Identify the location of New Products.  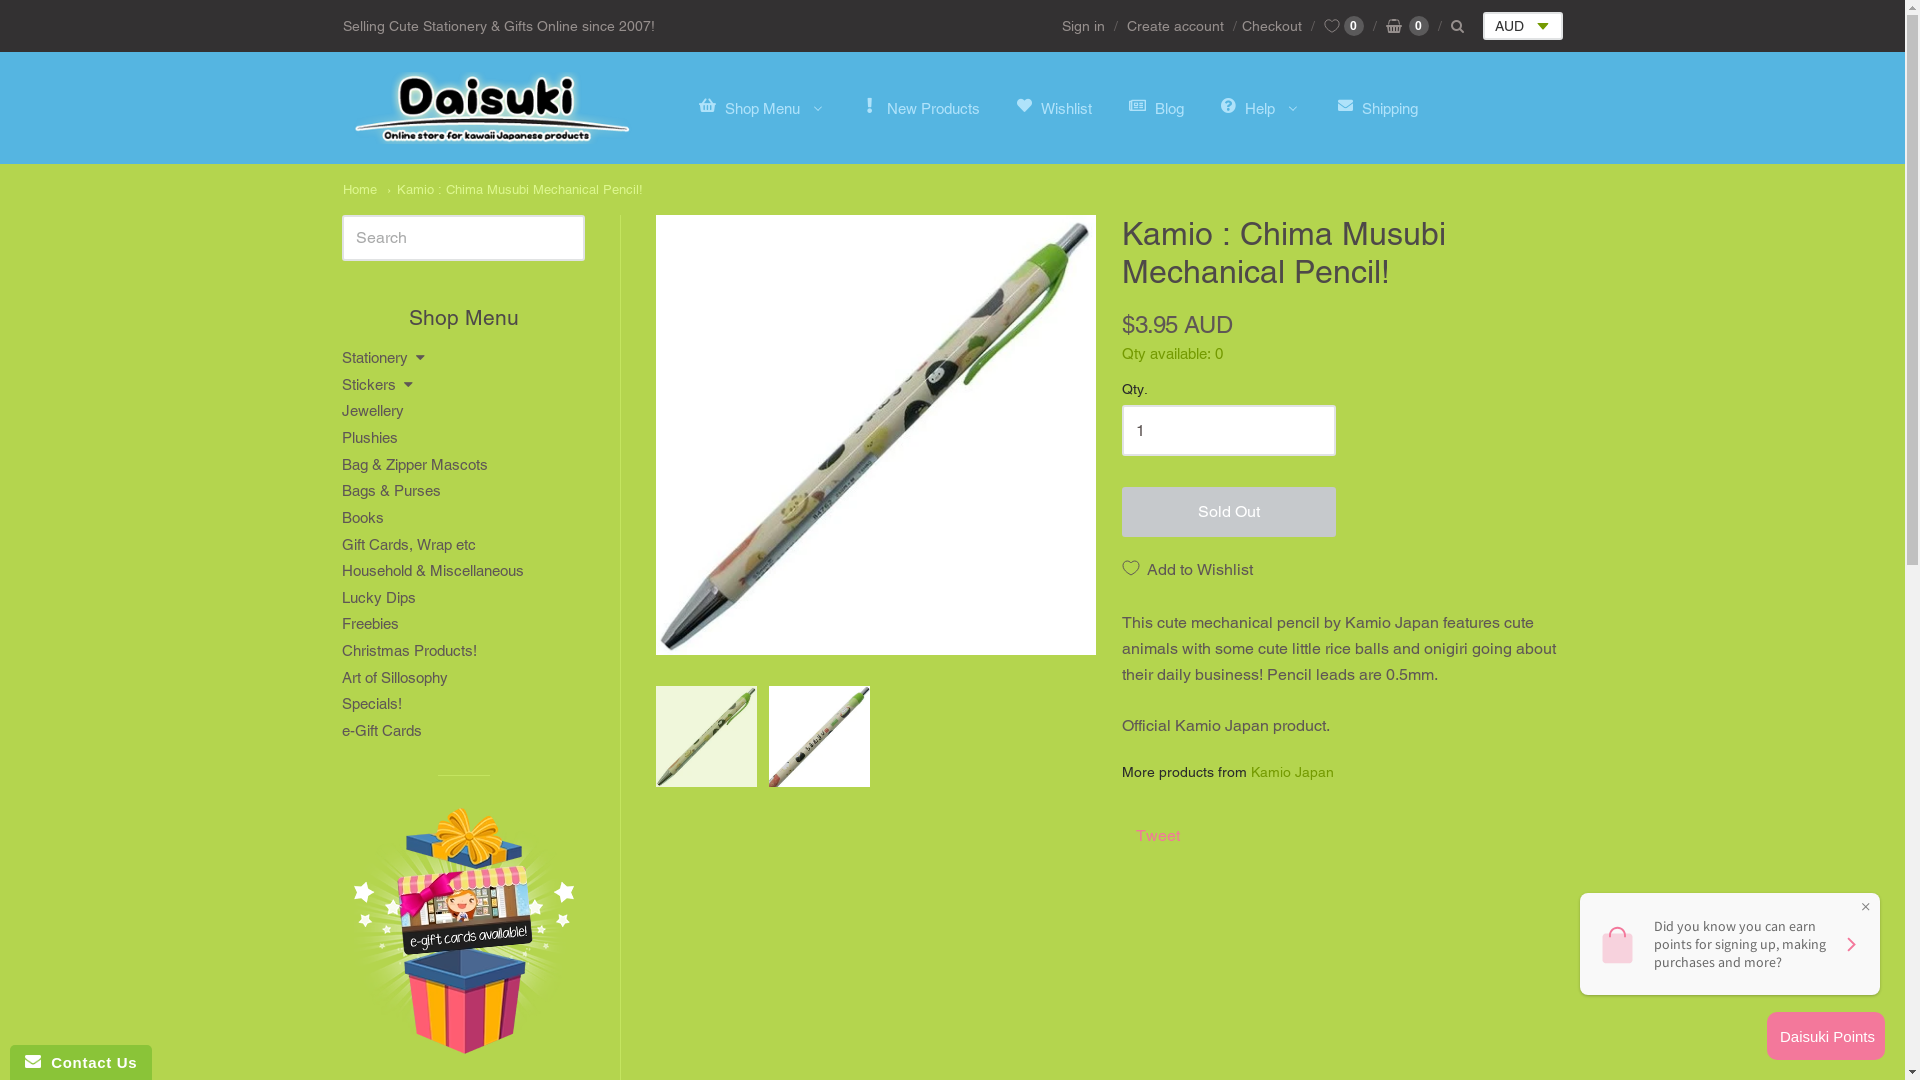
(917, 108).